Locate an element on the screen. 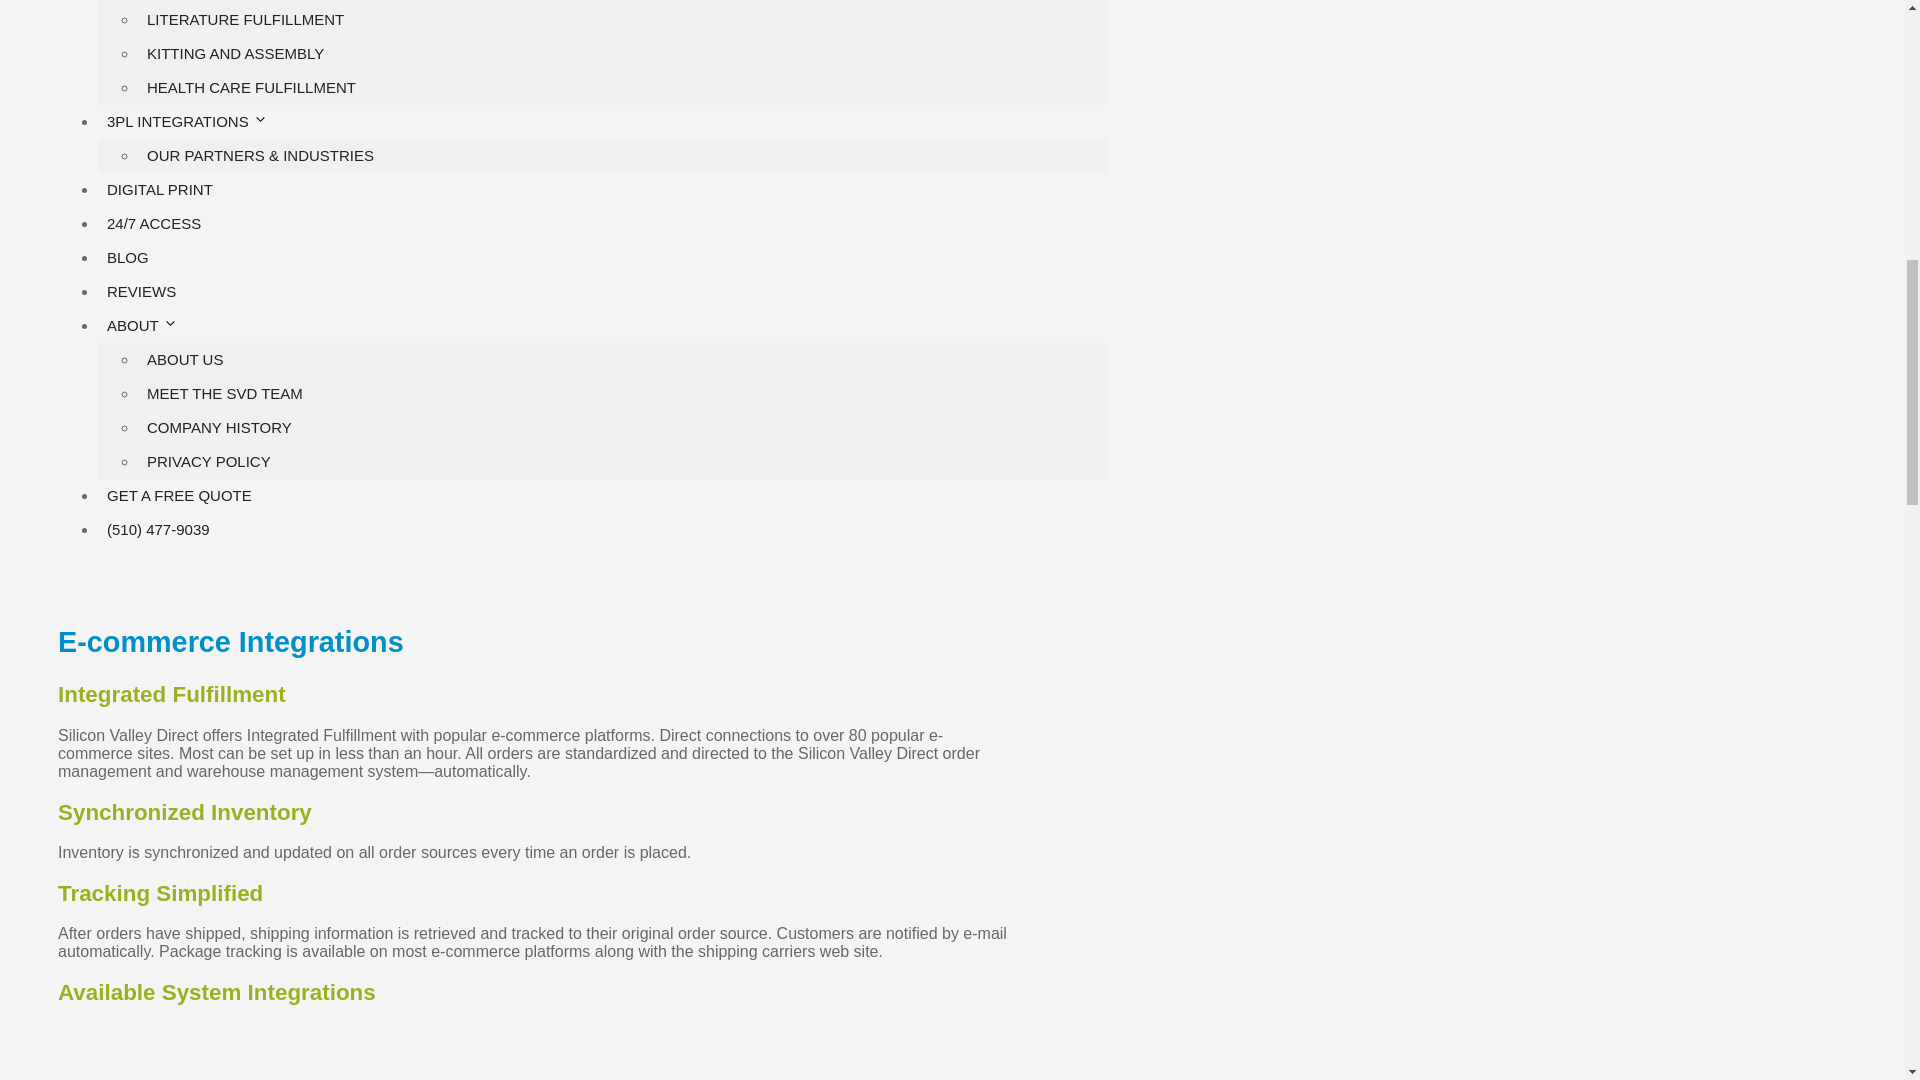 The height and width of the screenshot is (1080, 1920). BLOG is located at coordinates (127, 257).